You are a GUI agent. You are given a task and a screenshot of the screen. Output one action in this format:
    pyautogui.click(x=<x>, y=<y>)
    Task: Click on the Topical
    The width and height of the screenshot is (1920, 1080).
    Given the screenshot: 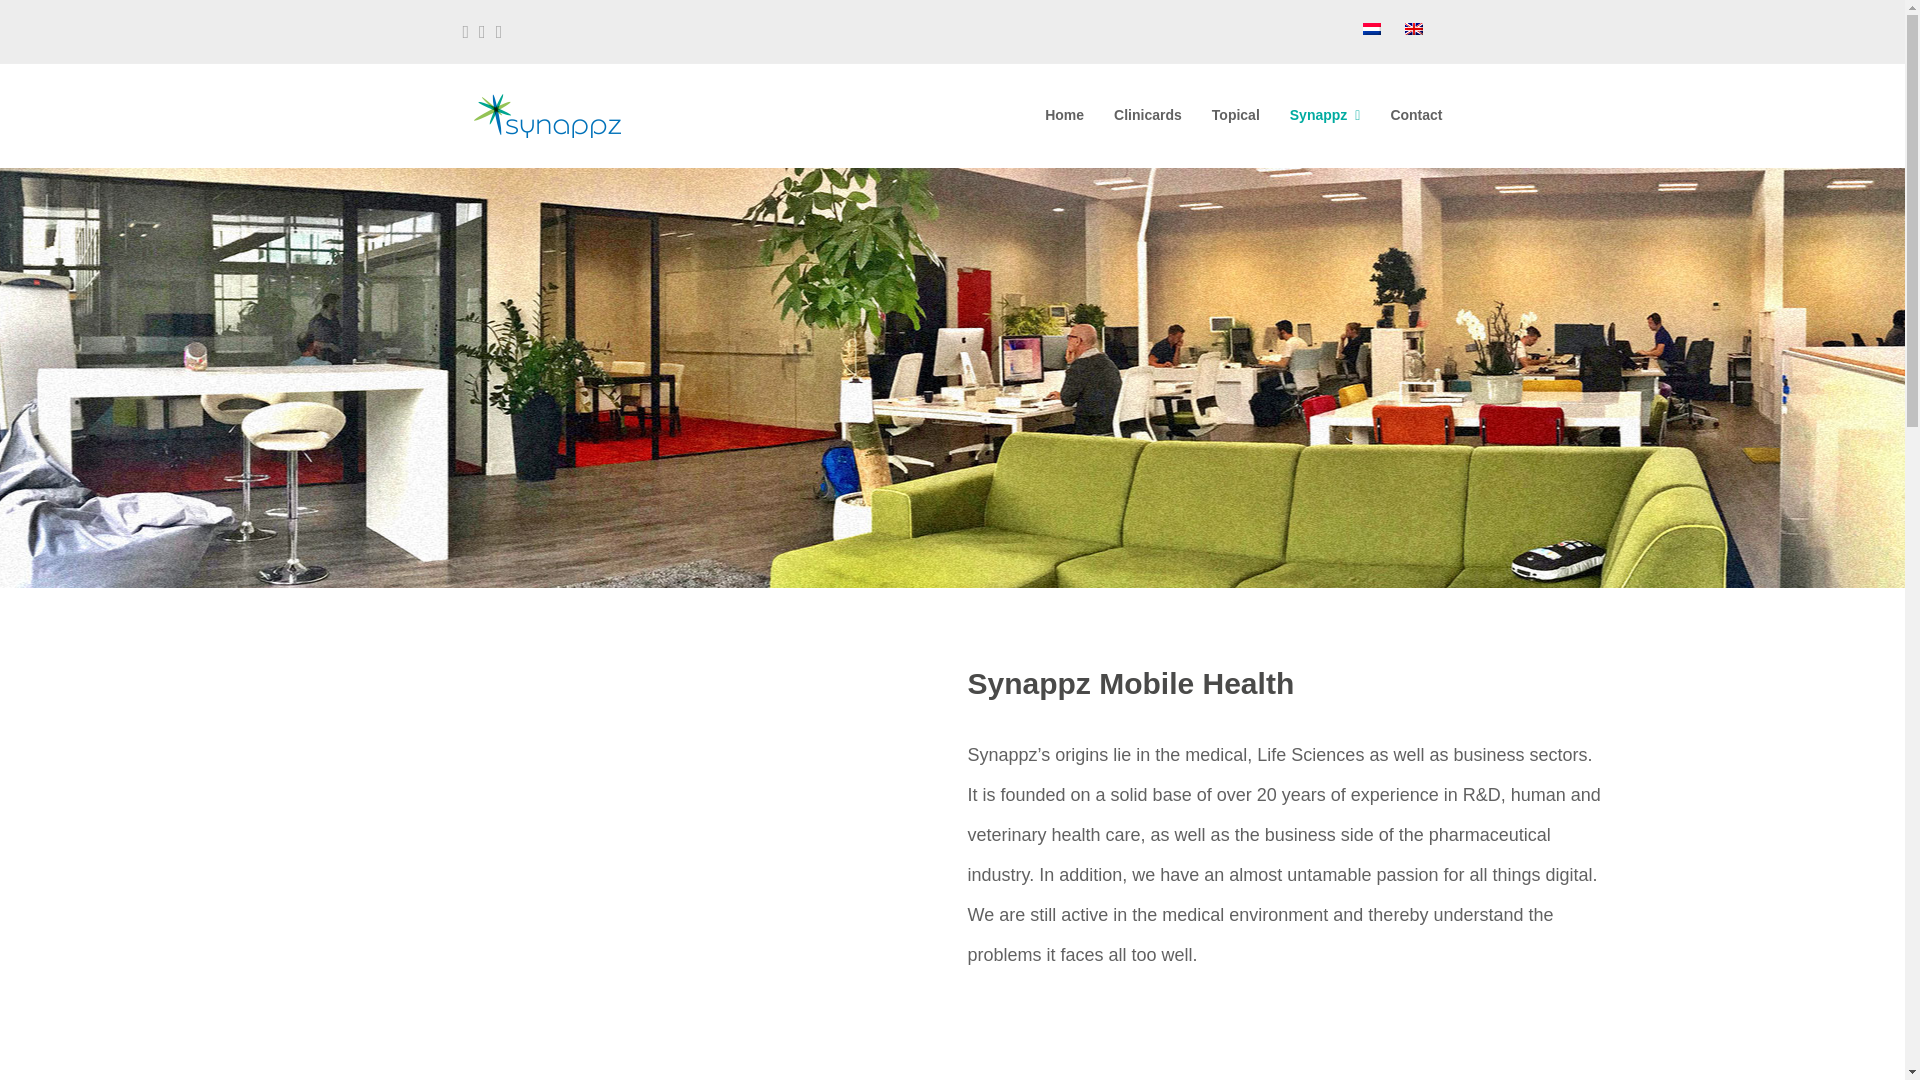 What is the action you would take?
    pyautogui.click(x=1235, y=116)
    